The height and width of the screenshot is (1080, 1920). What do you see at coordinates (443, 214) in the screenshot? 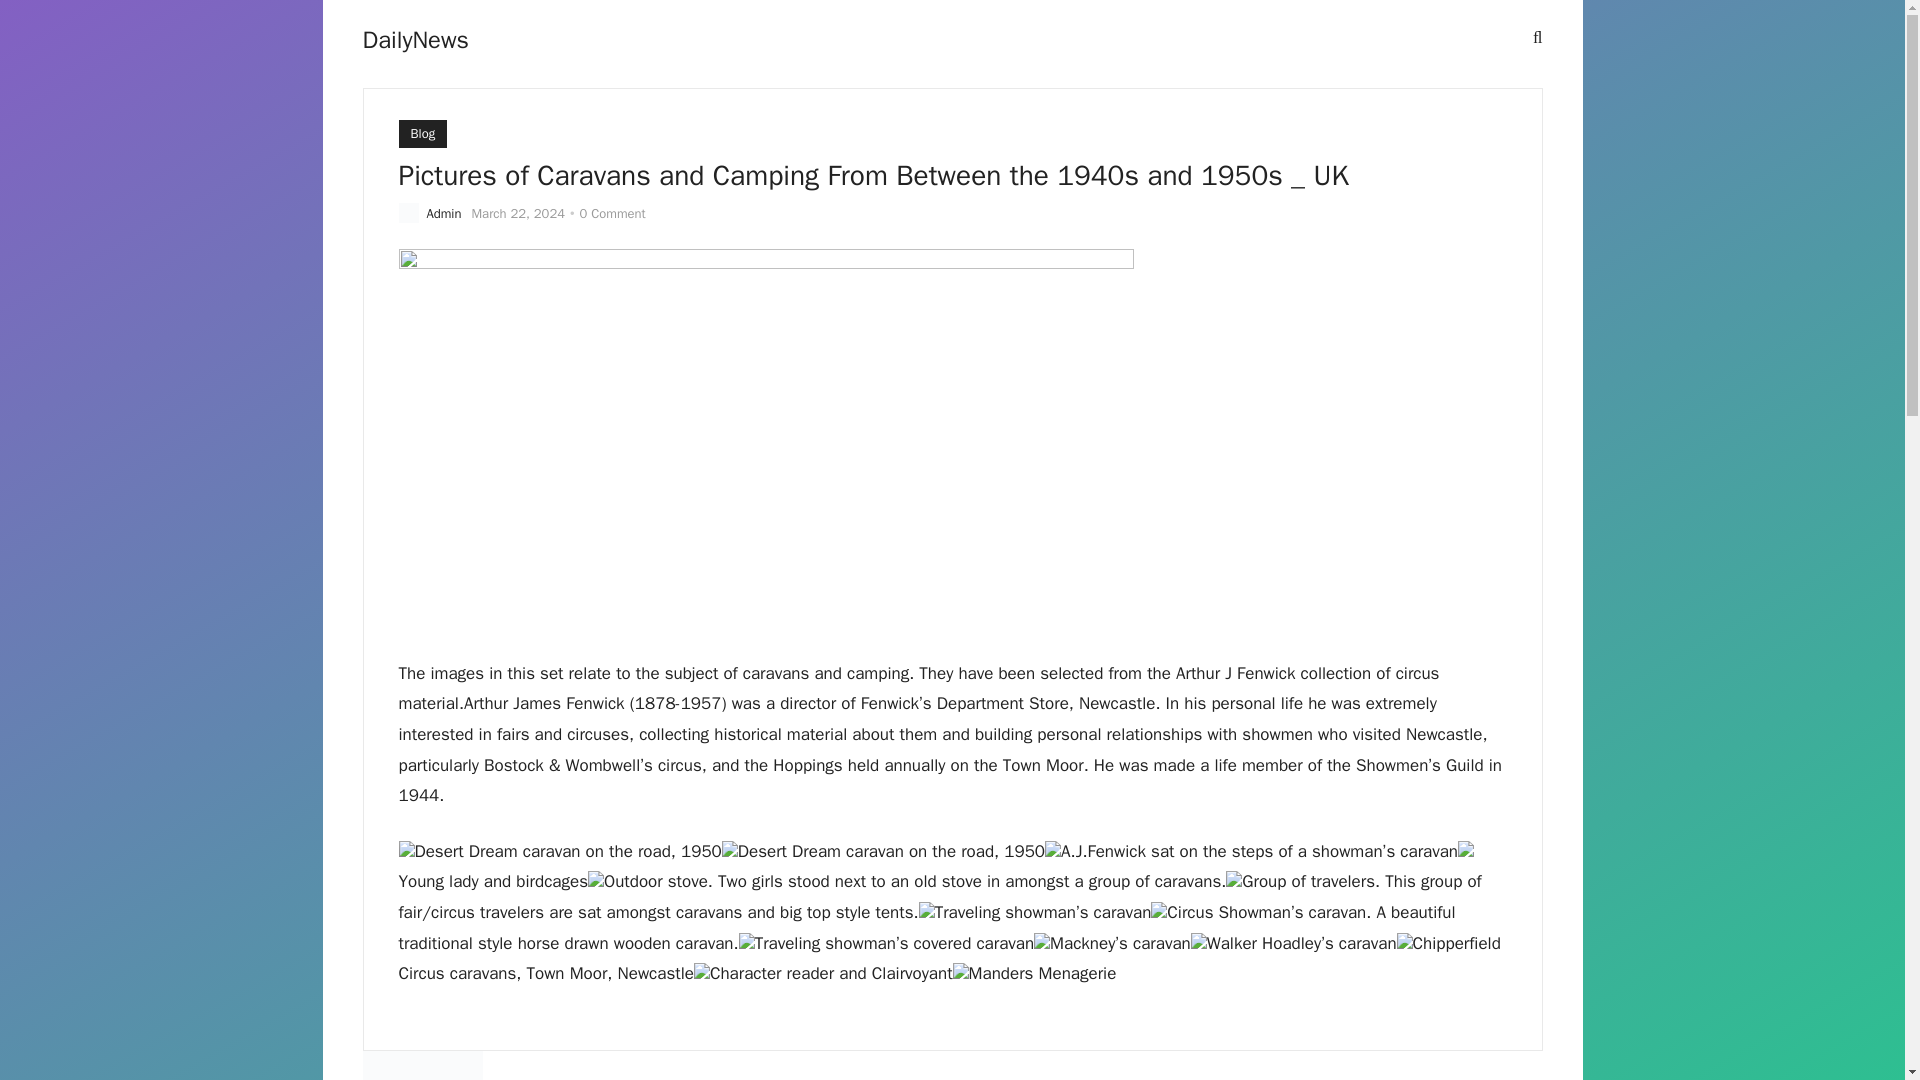
I see `Admin` at bounding box center [443, 214].